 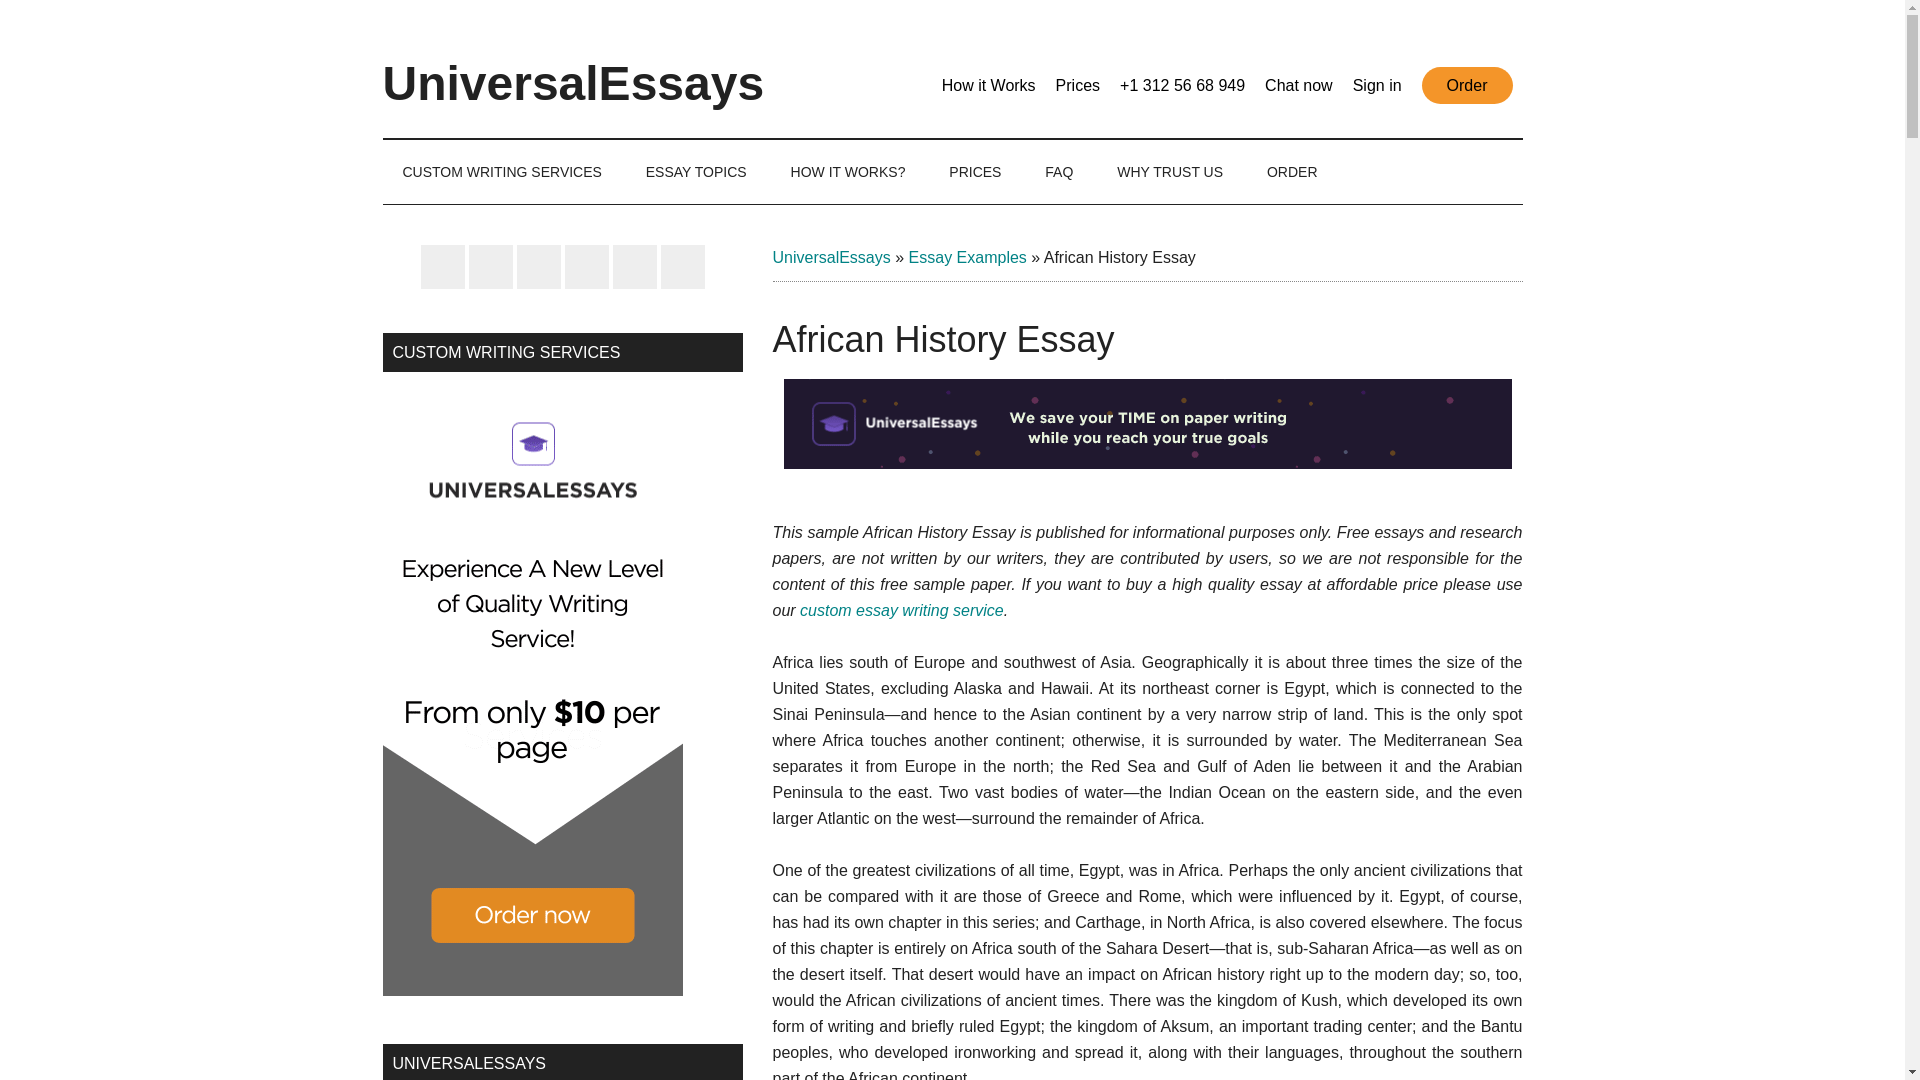 I want to click on How it Works, so click(x=989, y=84).